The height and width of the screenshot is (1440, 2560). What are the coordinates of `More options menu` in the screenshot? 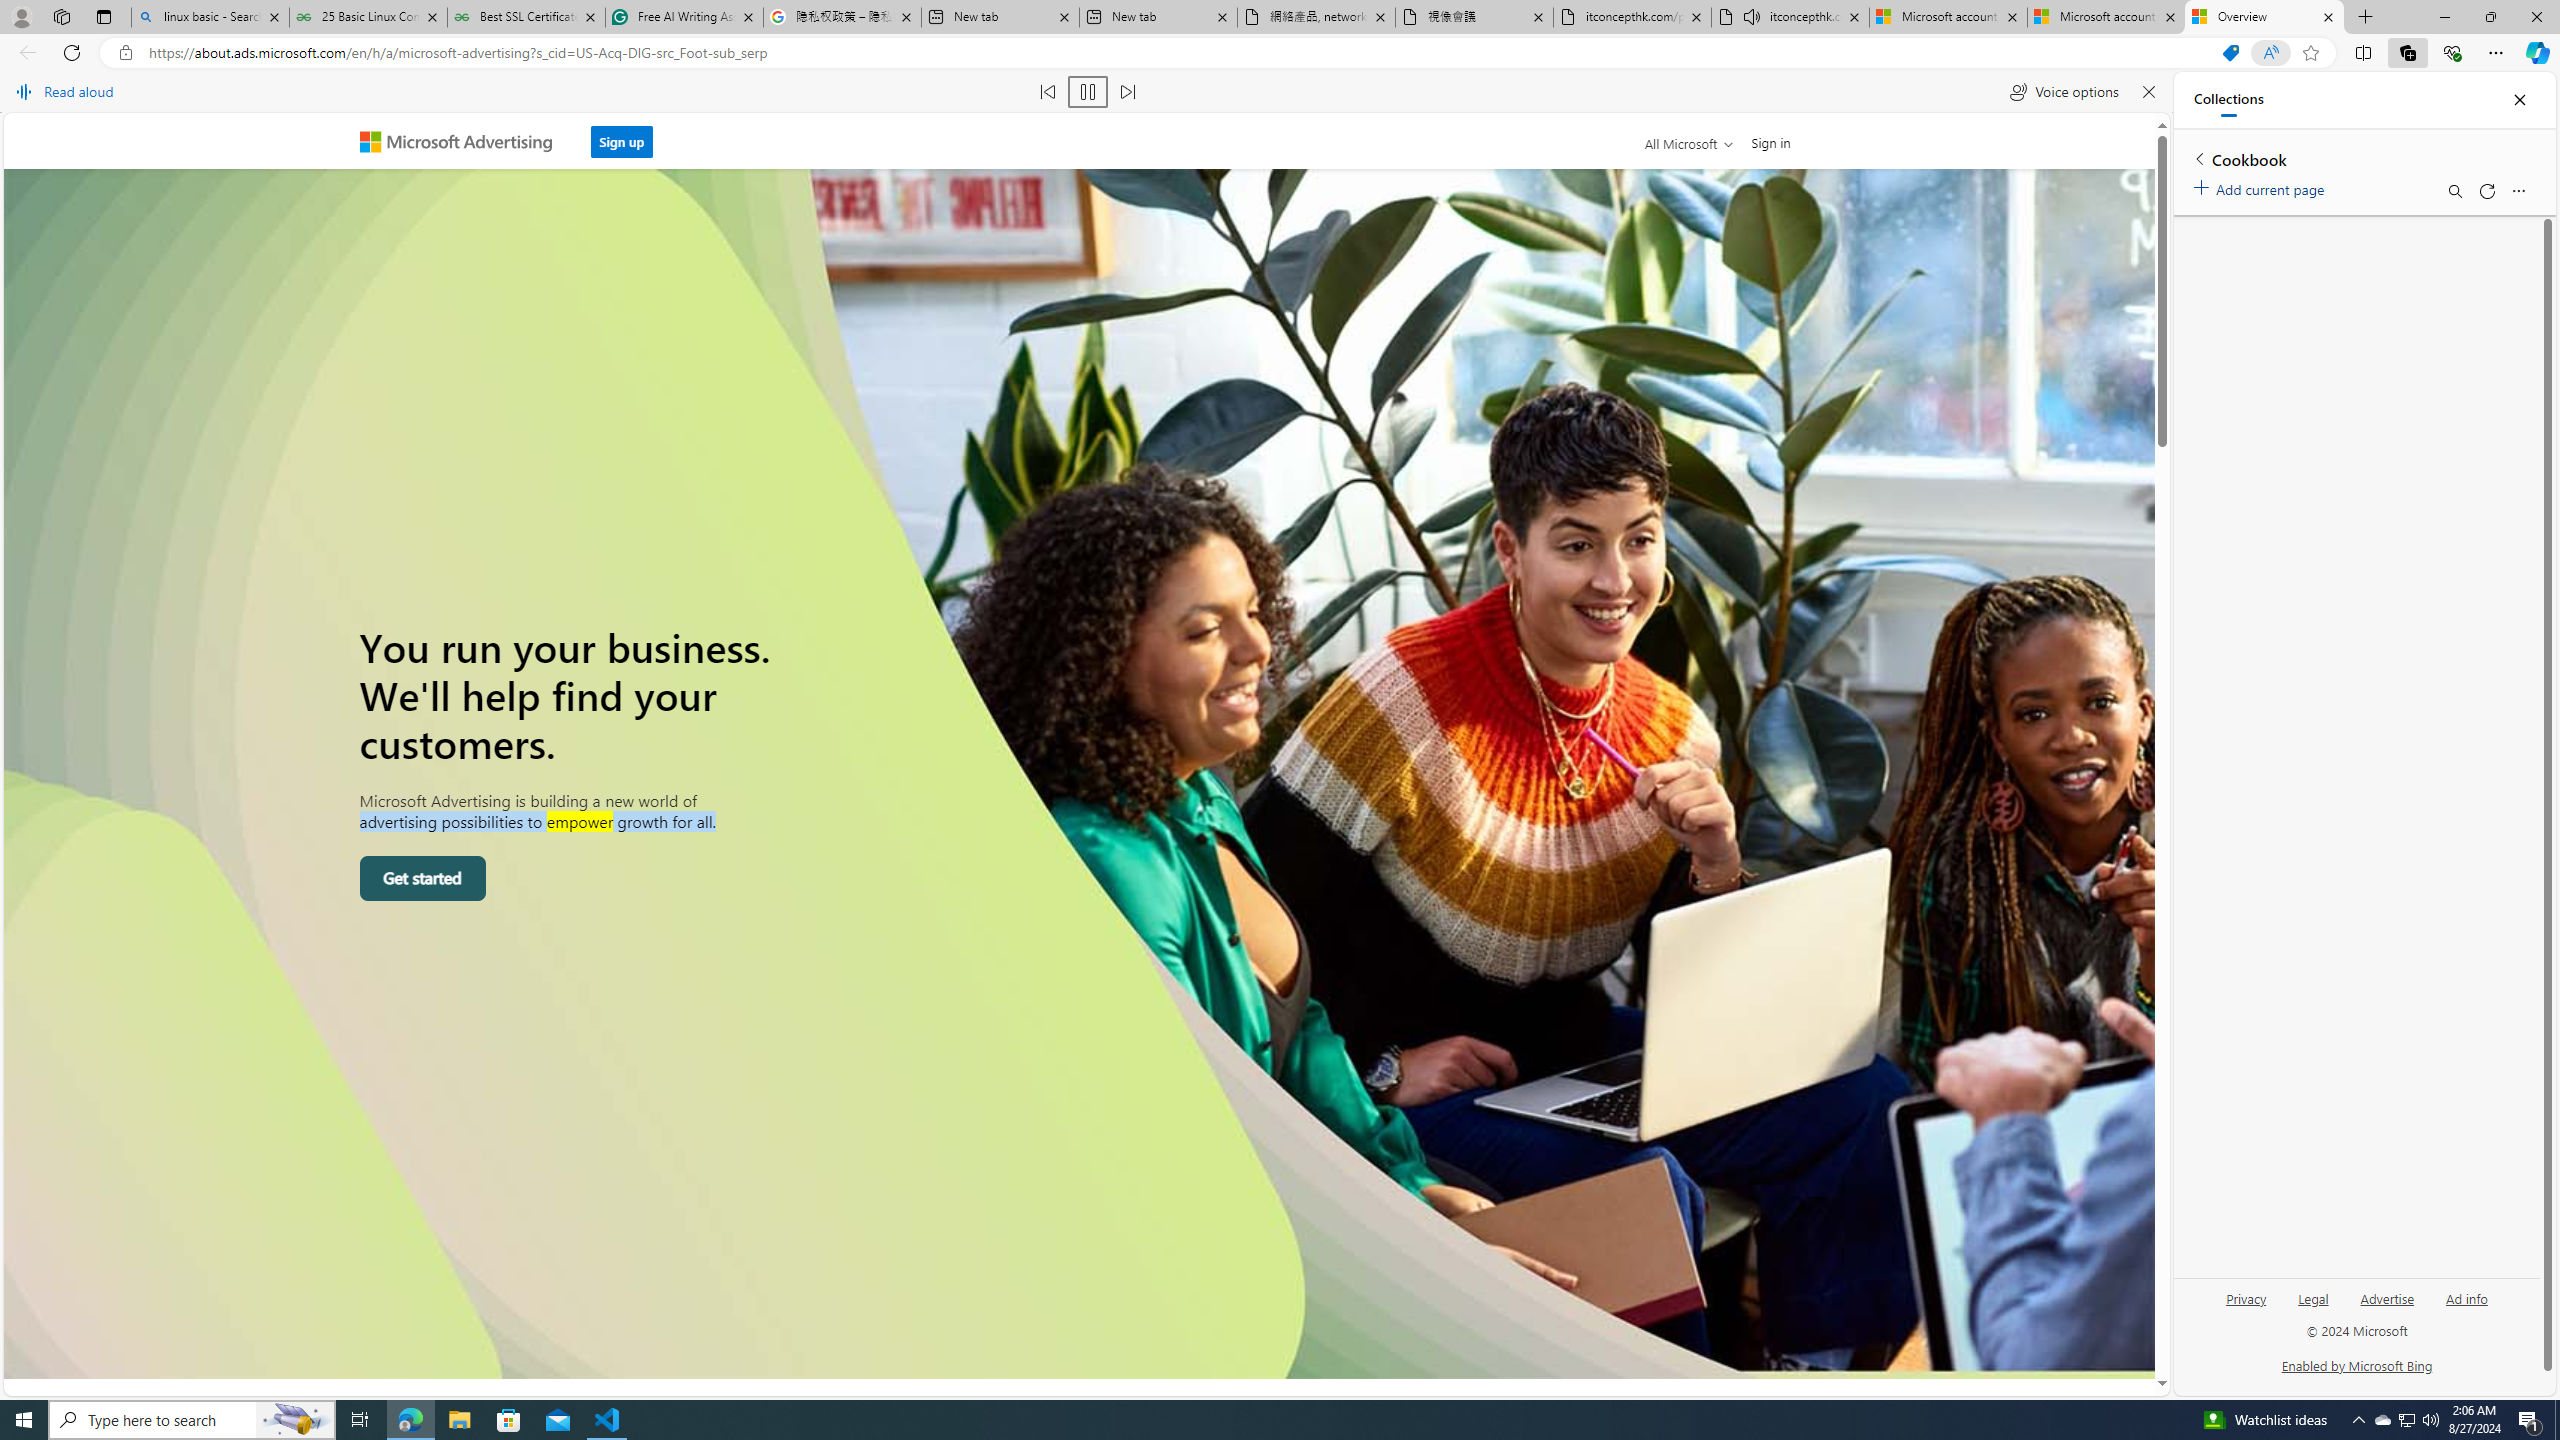 It's located at (2518, 191).